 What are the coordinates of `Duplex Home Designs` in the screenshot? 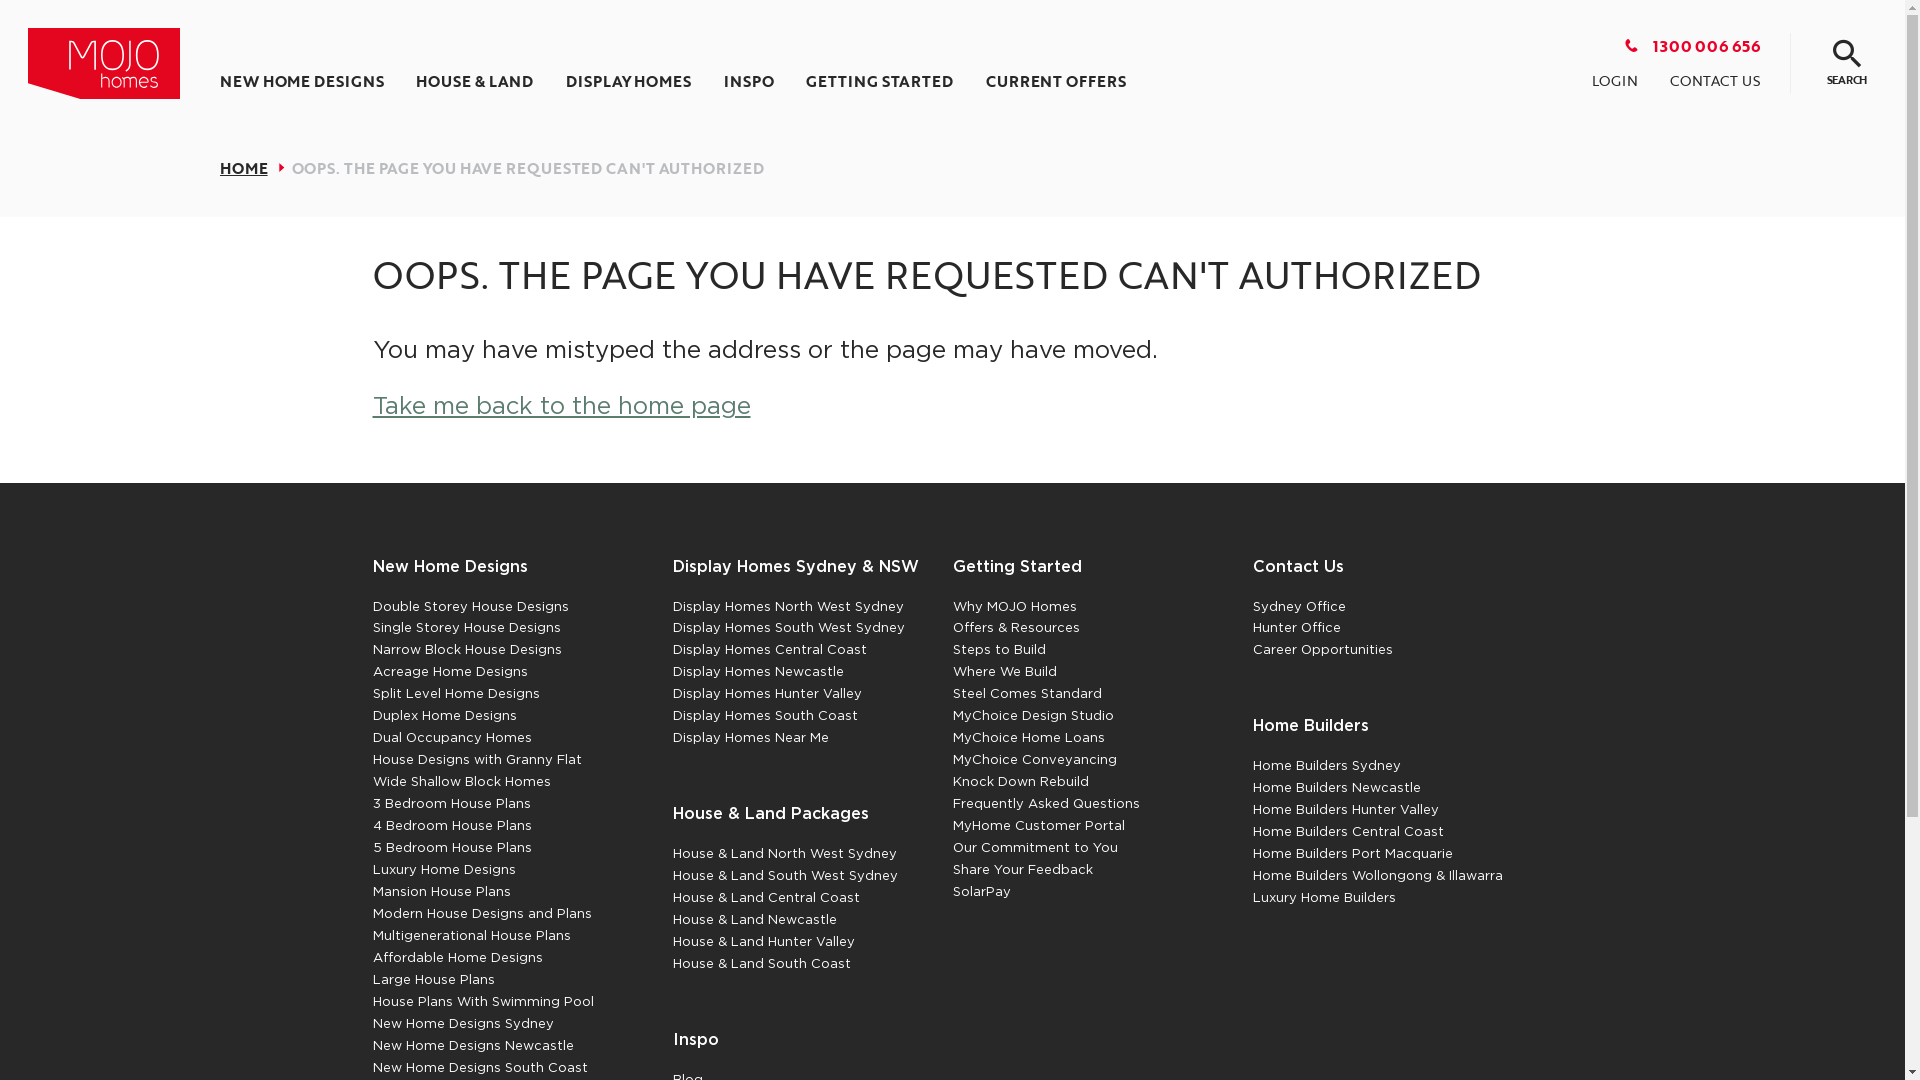 It's located at (444, 716).